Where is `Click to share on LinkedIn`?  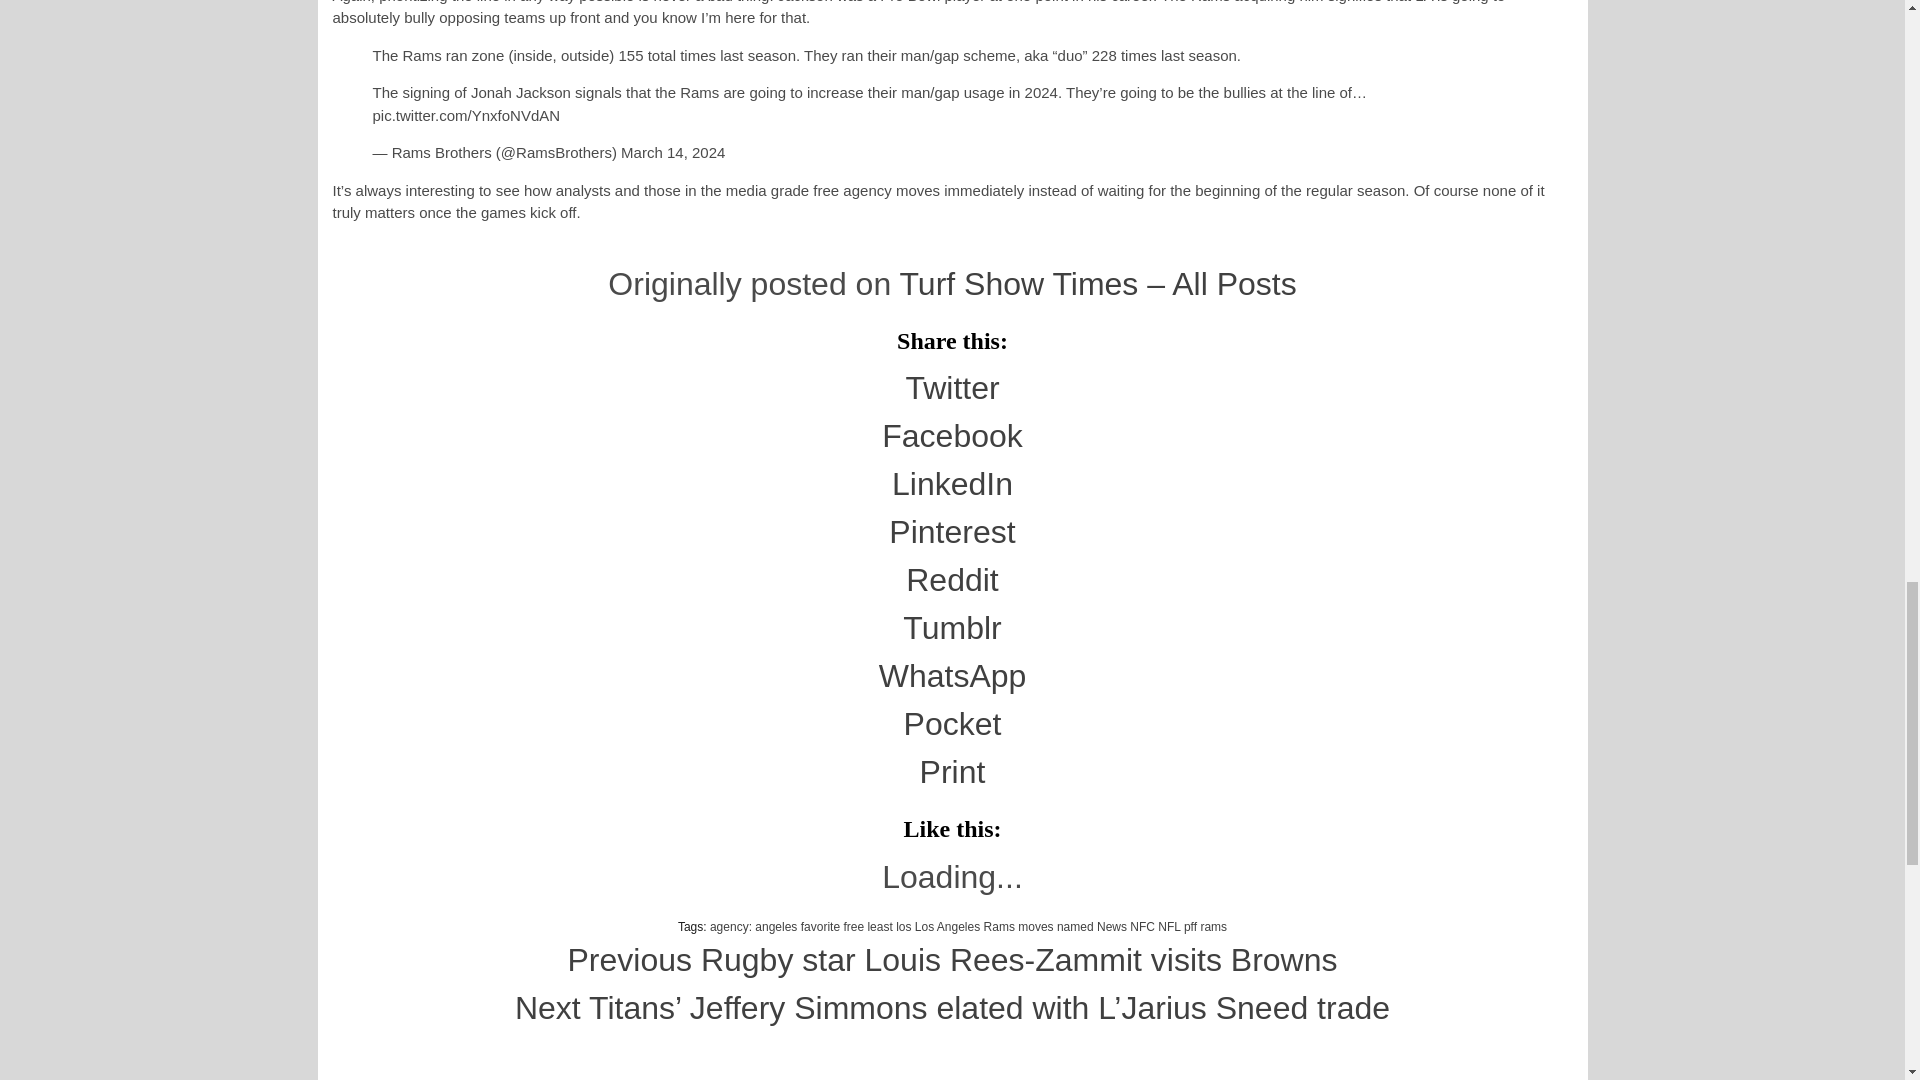
Click to share on LinkedIn is located at coordinates (952, 484).